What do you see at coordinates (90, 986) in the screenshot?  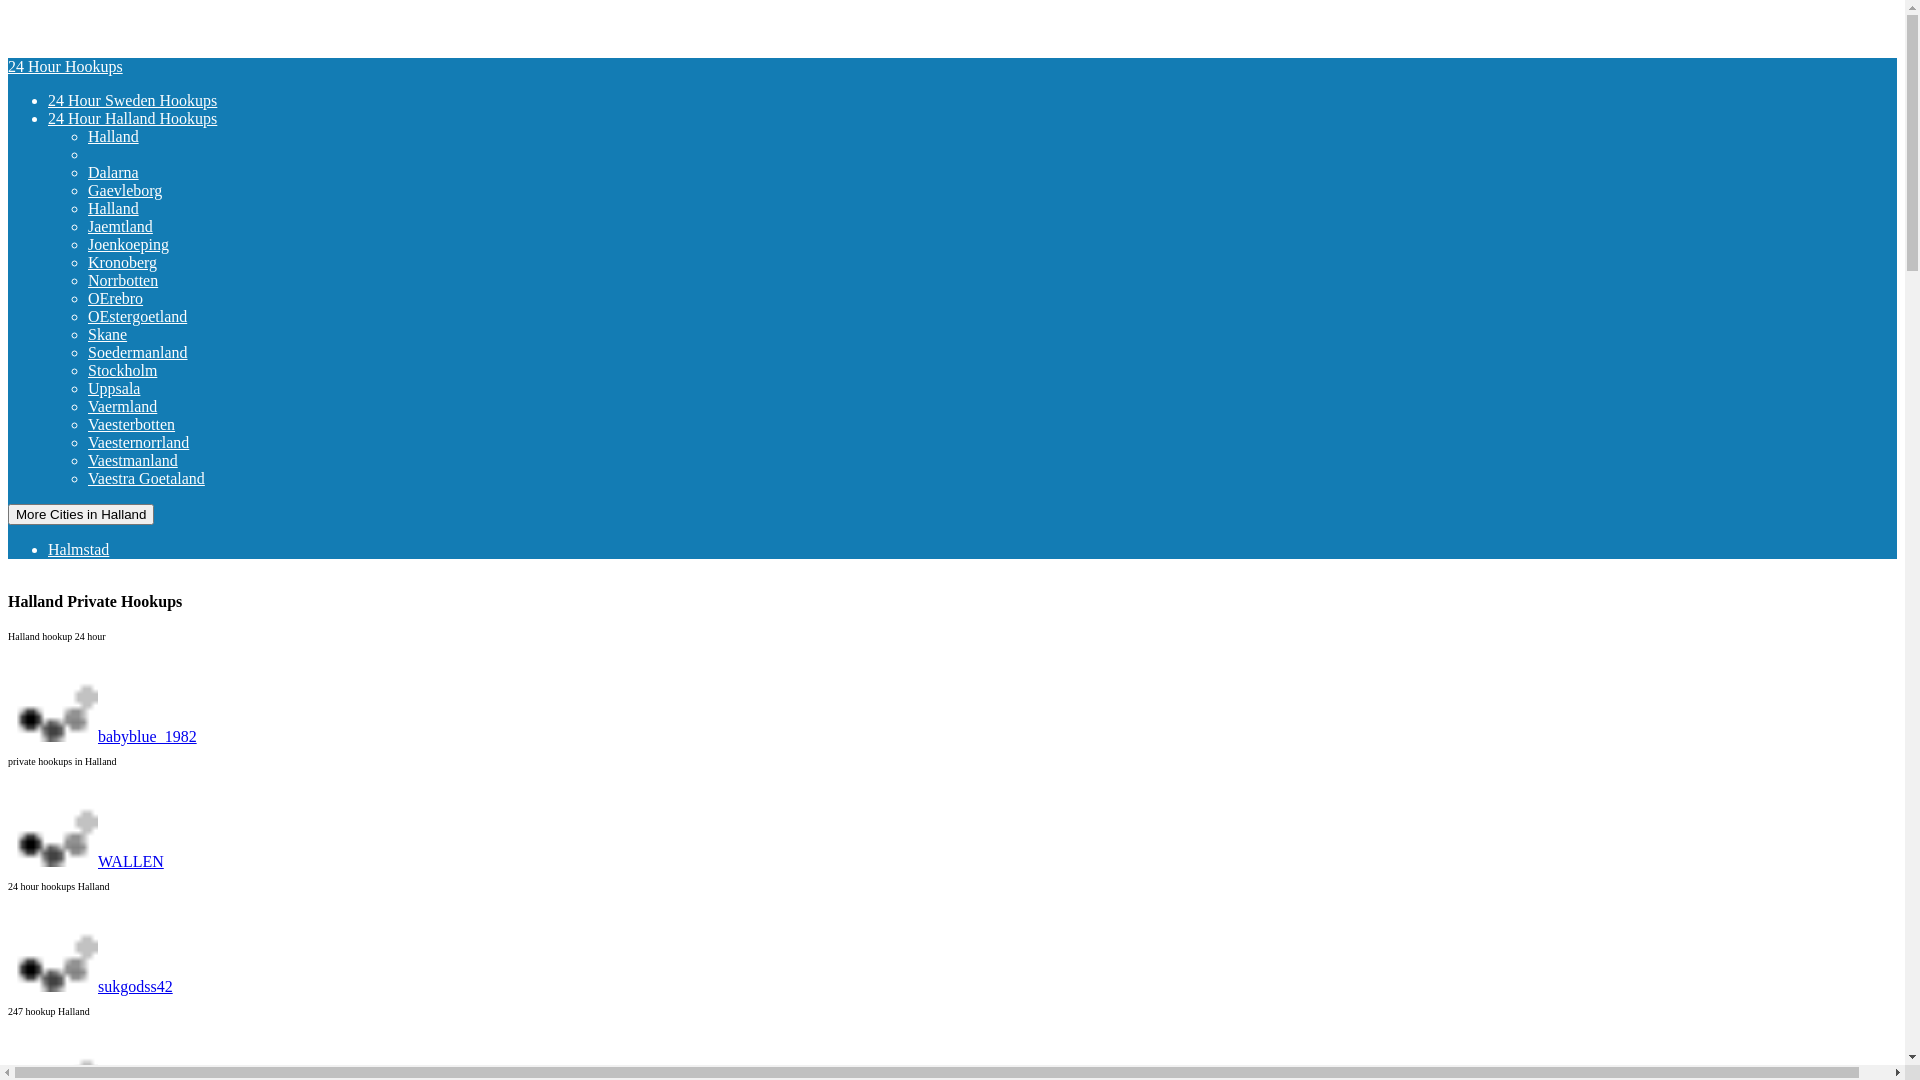 I see `sukgodss42` at bounding box center [90, 986].